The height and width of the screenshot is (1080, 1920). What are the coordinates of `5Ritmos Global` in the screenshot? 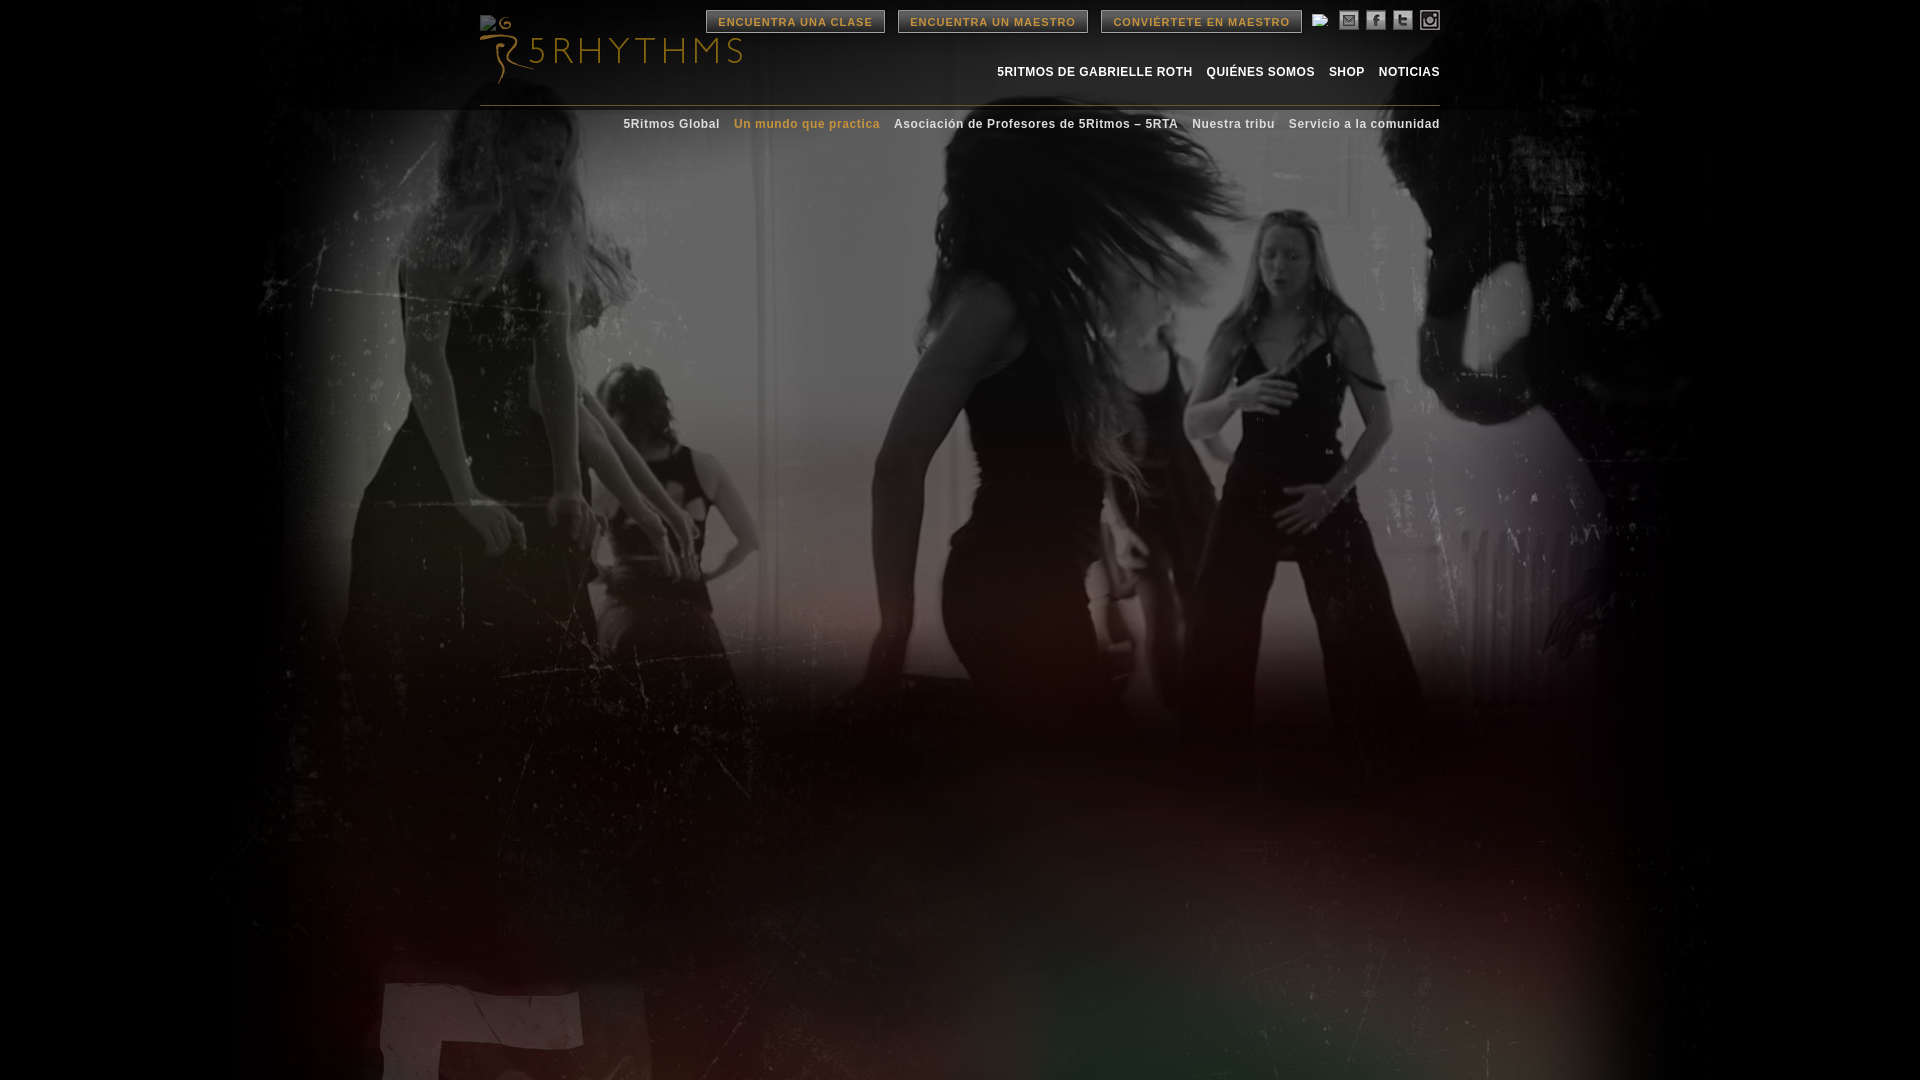 It's located at (672, 123).